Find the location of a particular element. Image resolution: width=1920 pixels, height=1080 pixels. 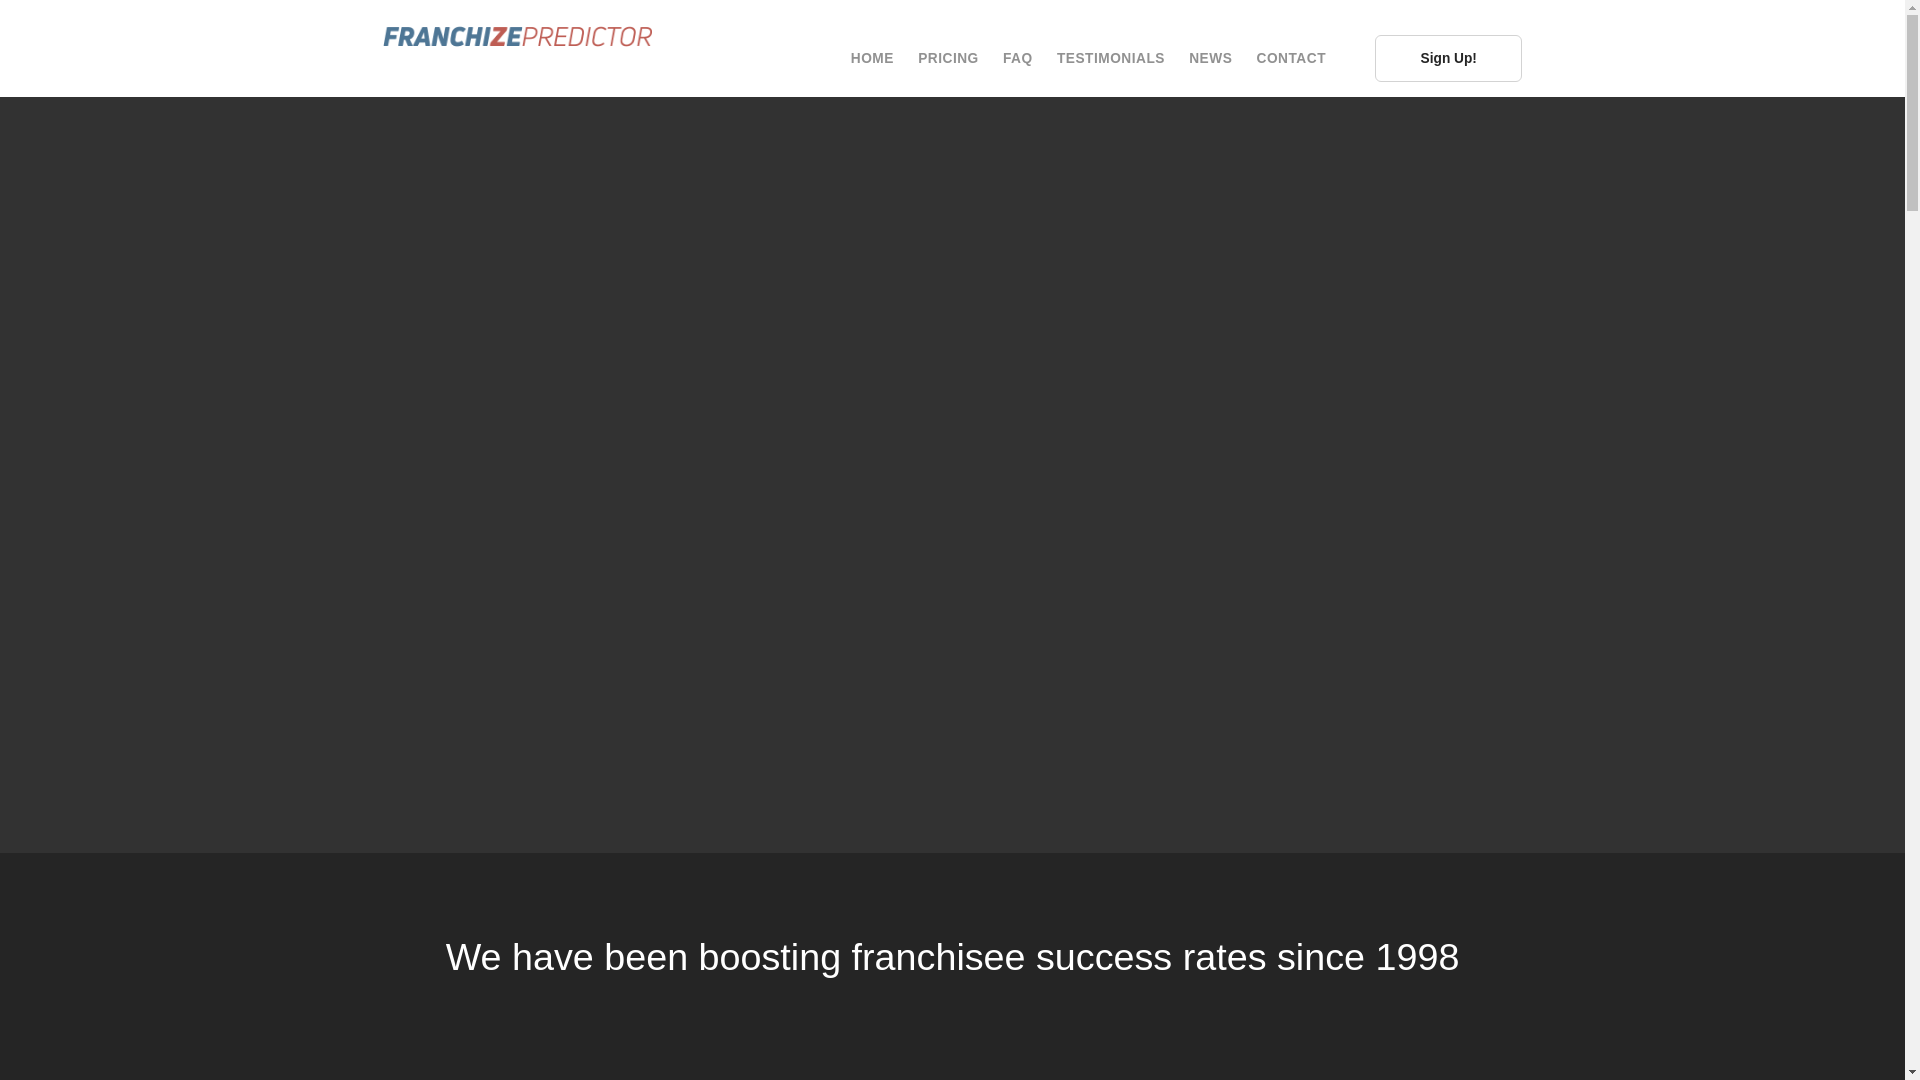

FAQ is located at coordinates (1017, 58).